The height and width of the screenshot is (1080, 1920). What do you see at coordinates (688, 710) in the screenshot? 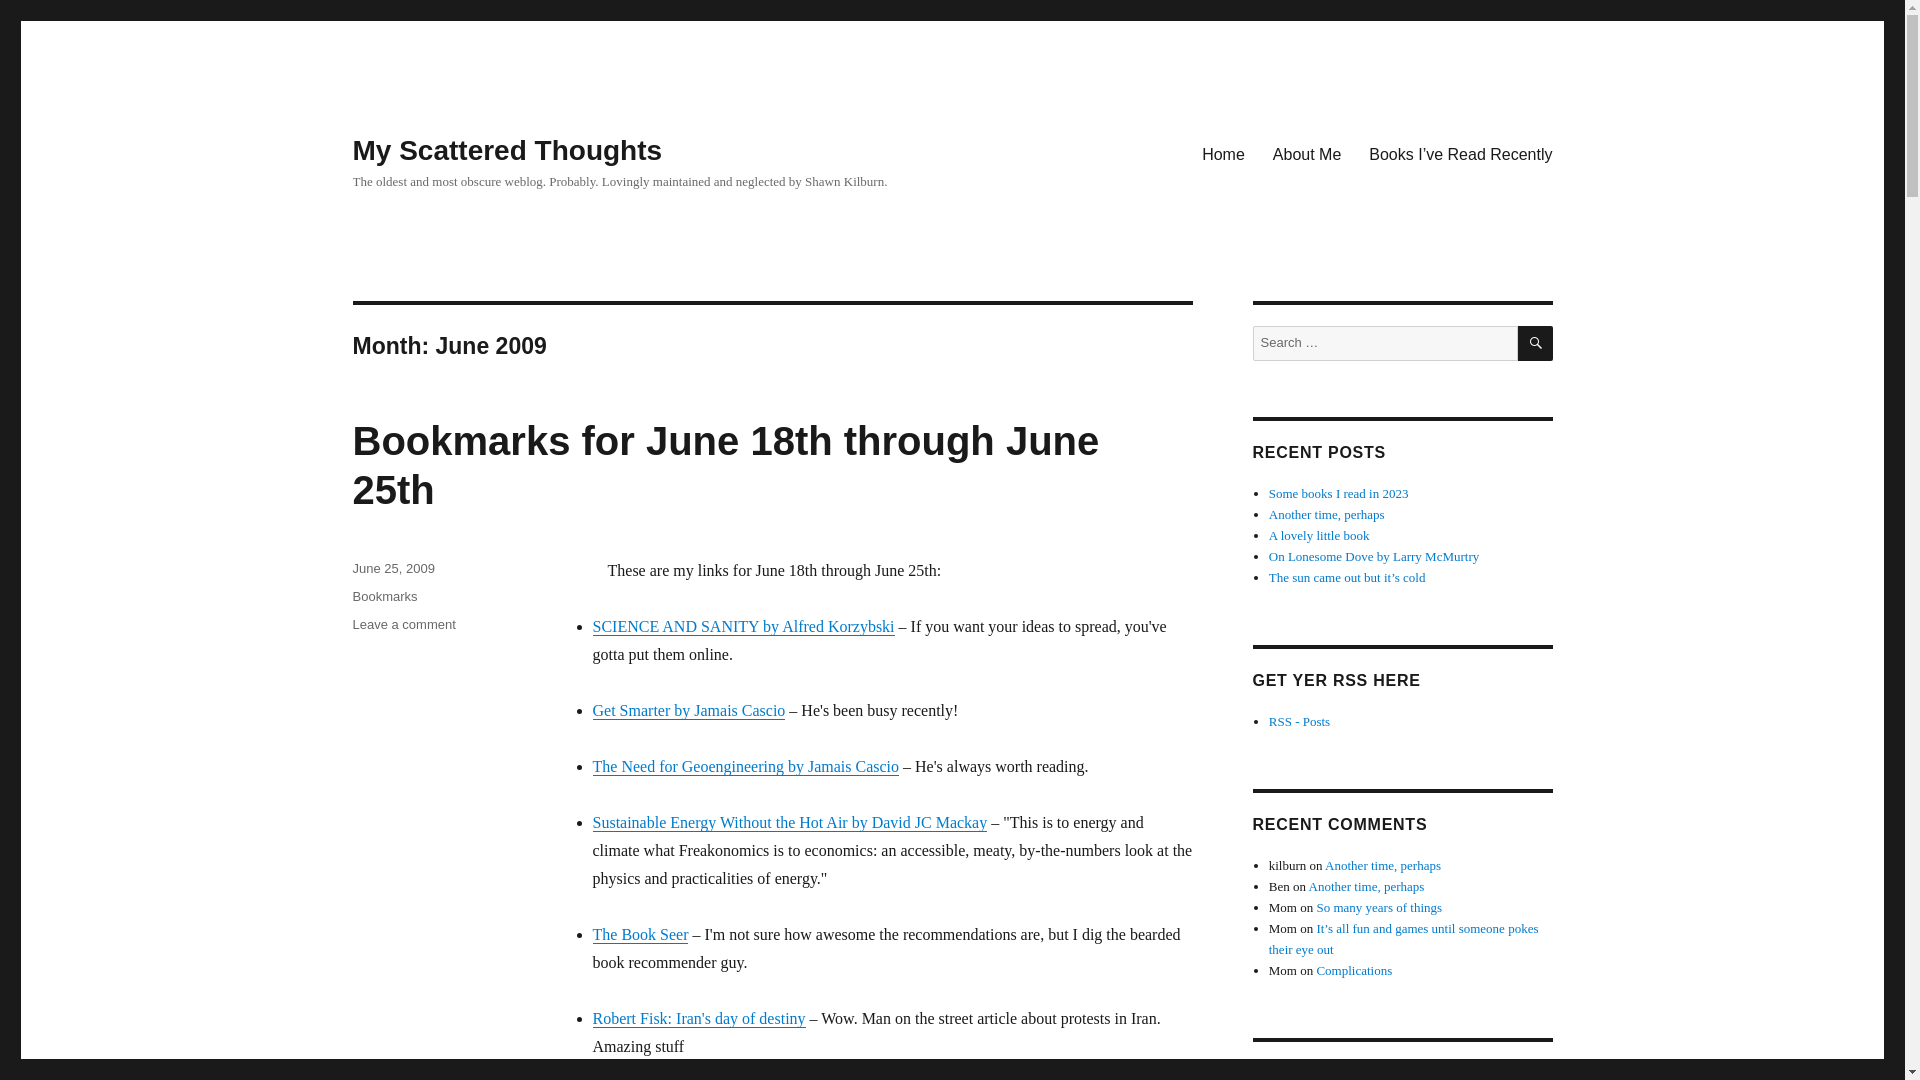
I see `Get Smarter by Jamais Cascio` at bounding box center [688, 710].